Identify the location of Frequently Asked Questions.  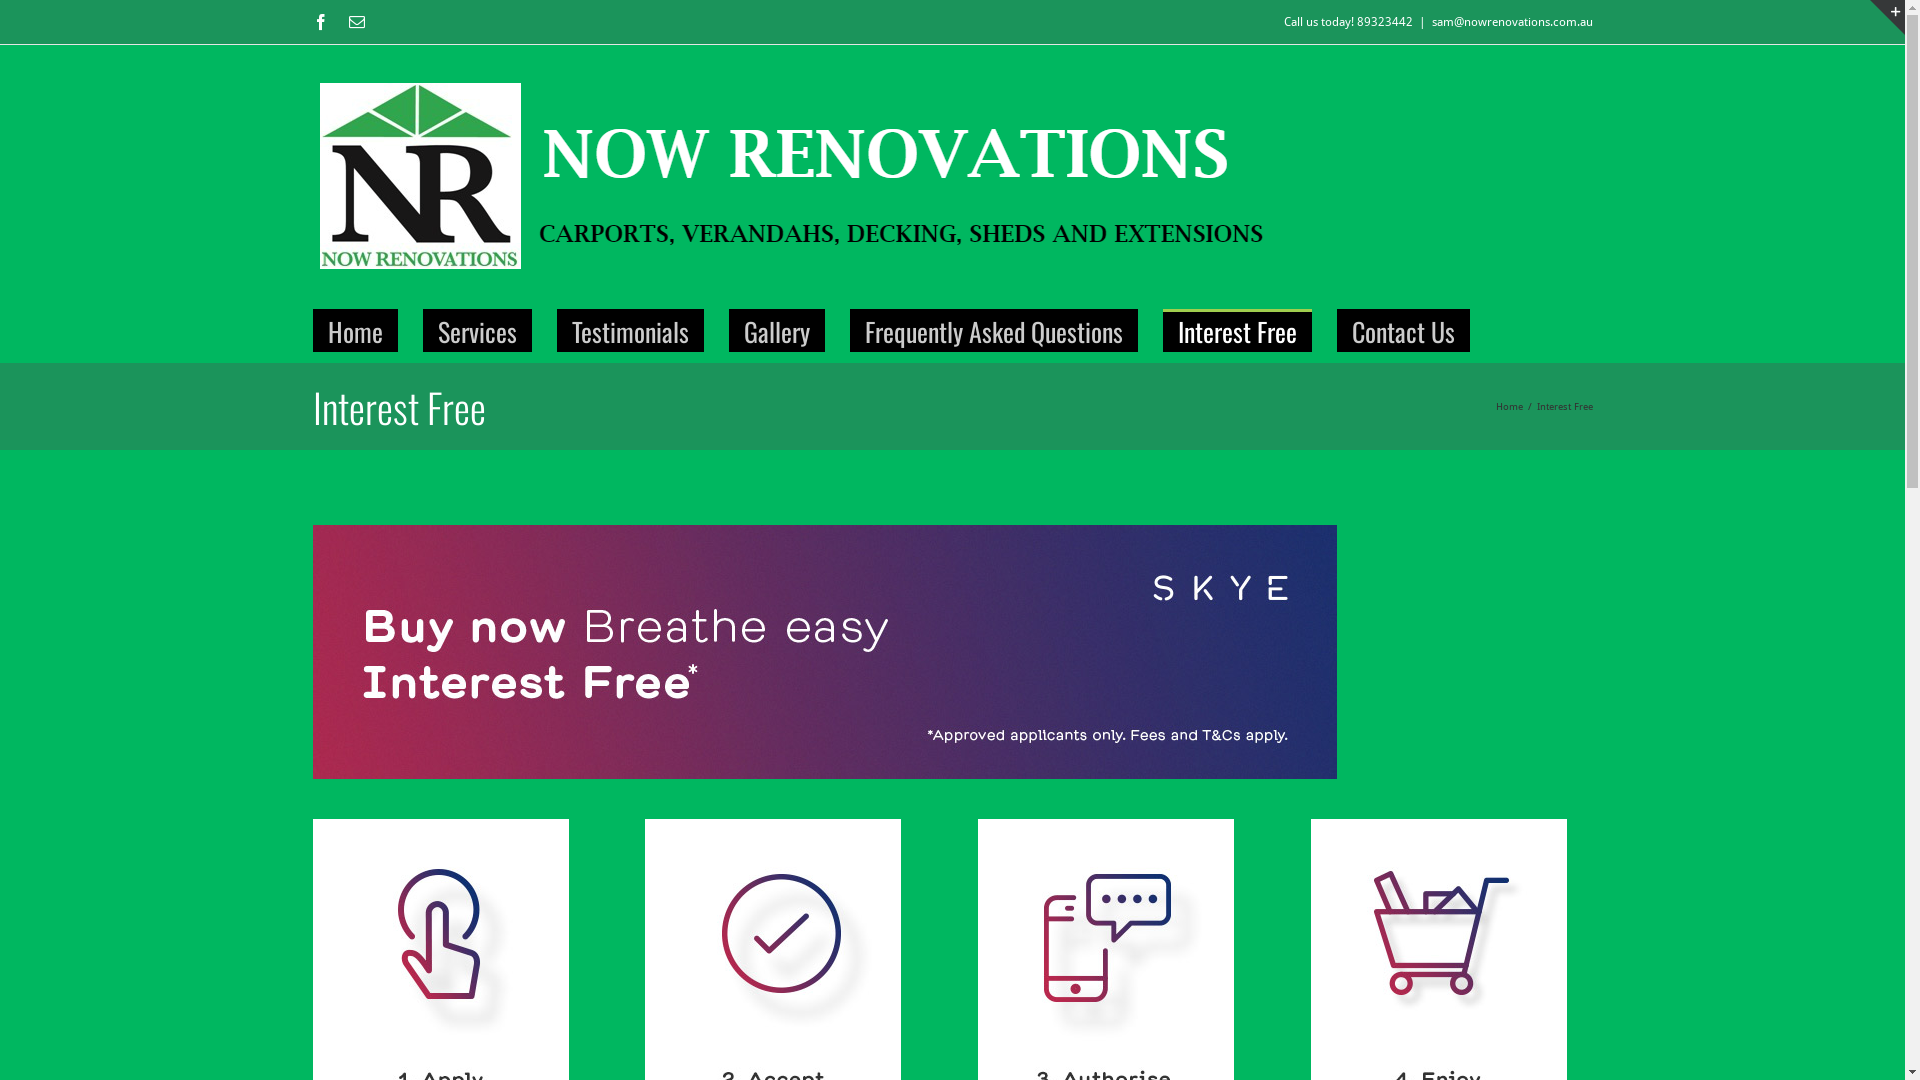
(994, 330).